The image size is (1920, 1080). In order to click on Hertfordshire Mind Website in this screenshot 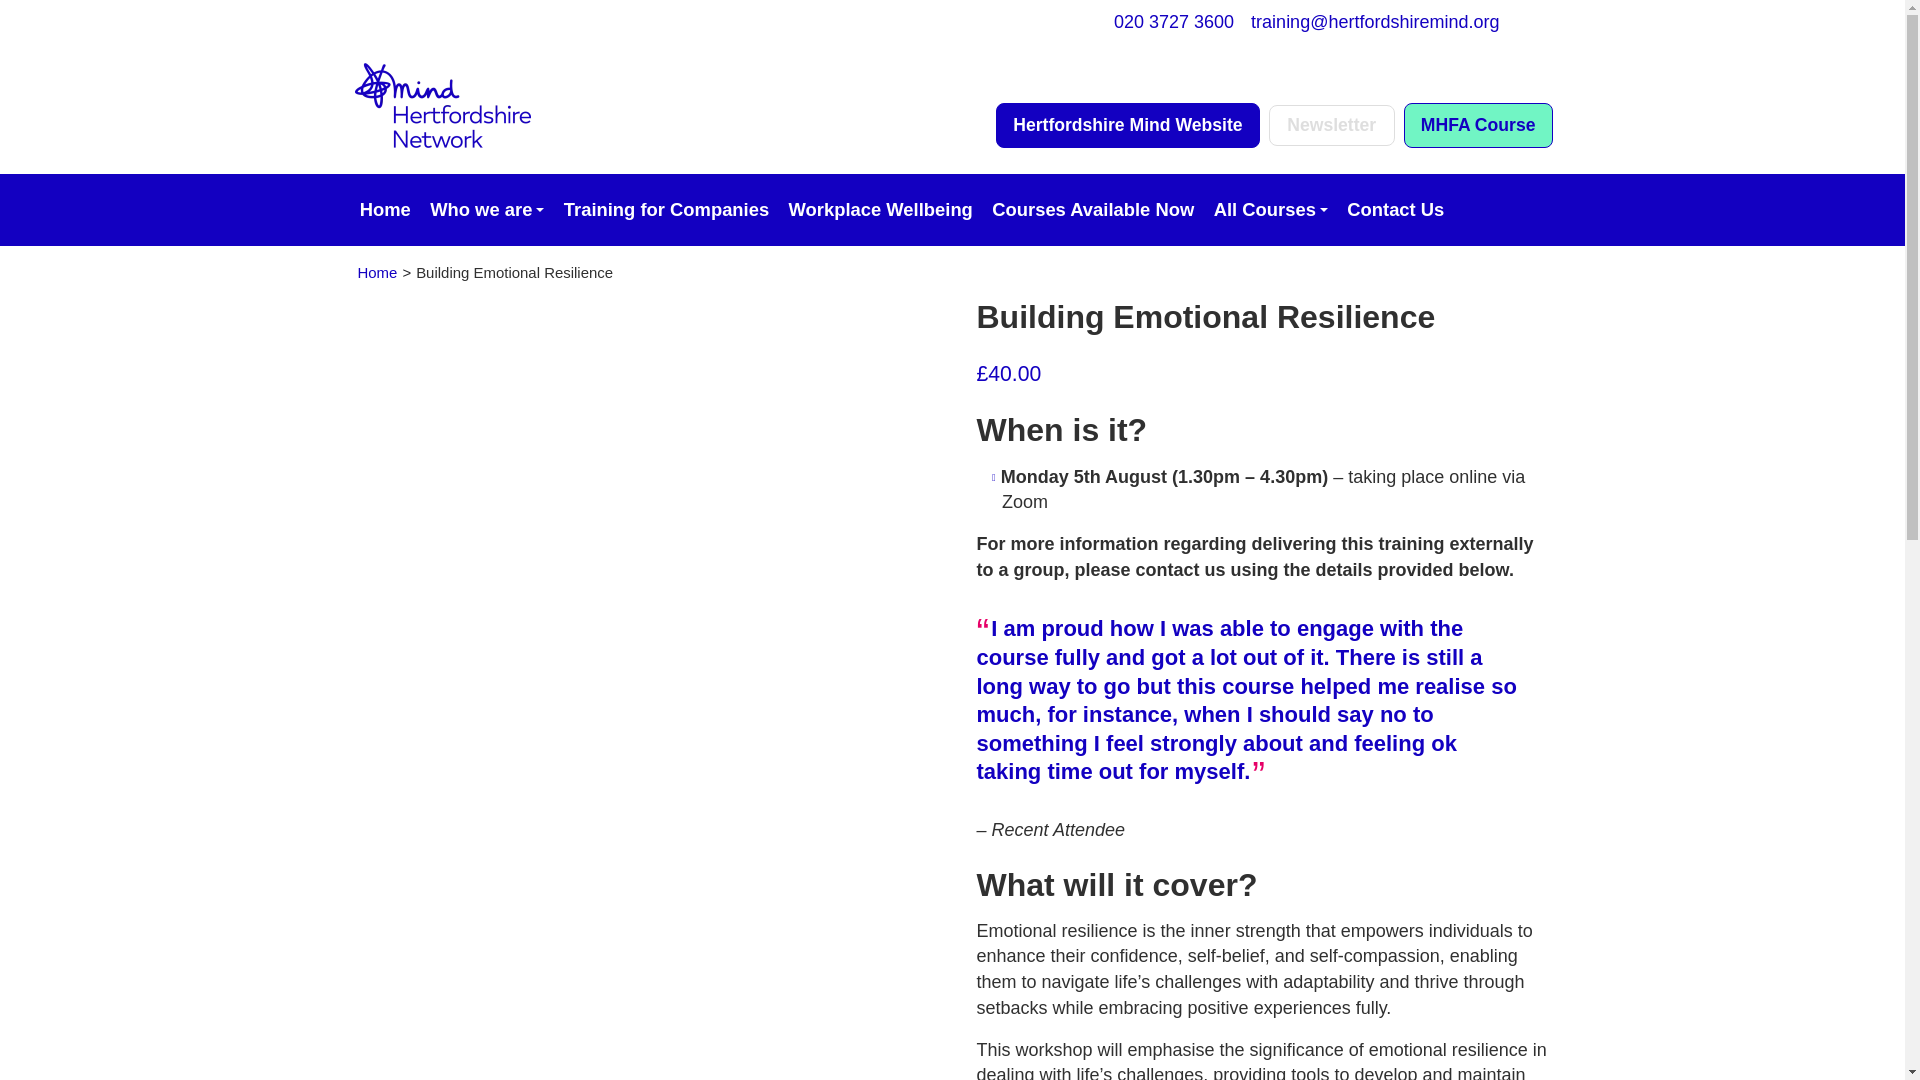, I will do `click(1128, 124)`.